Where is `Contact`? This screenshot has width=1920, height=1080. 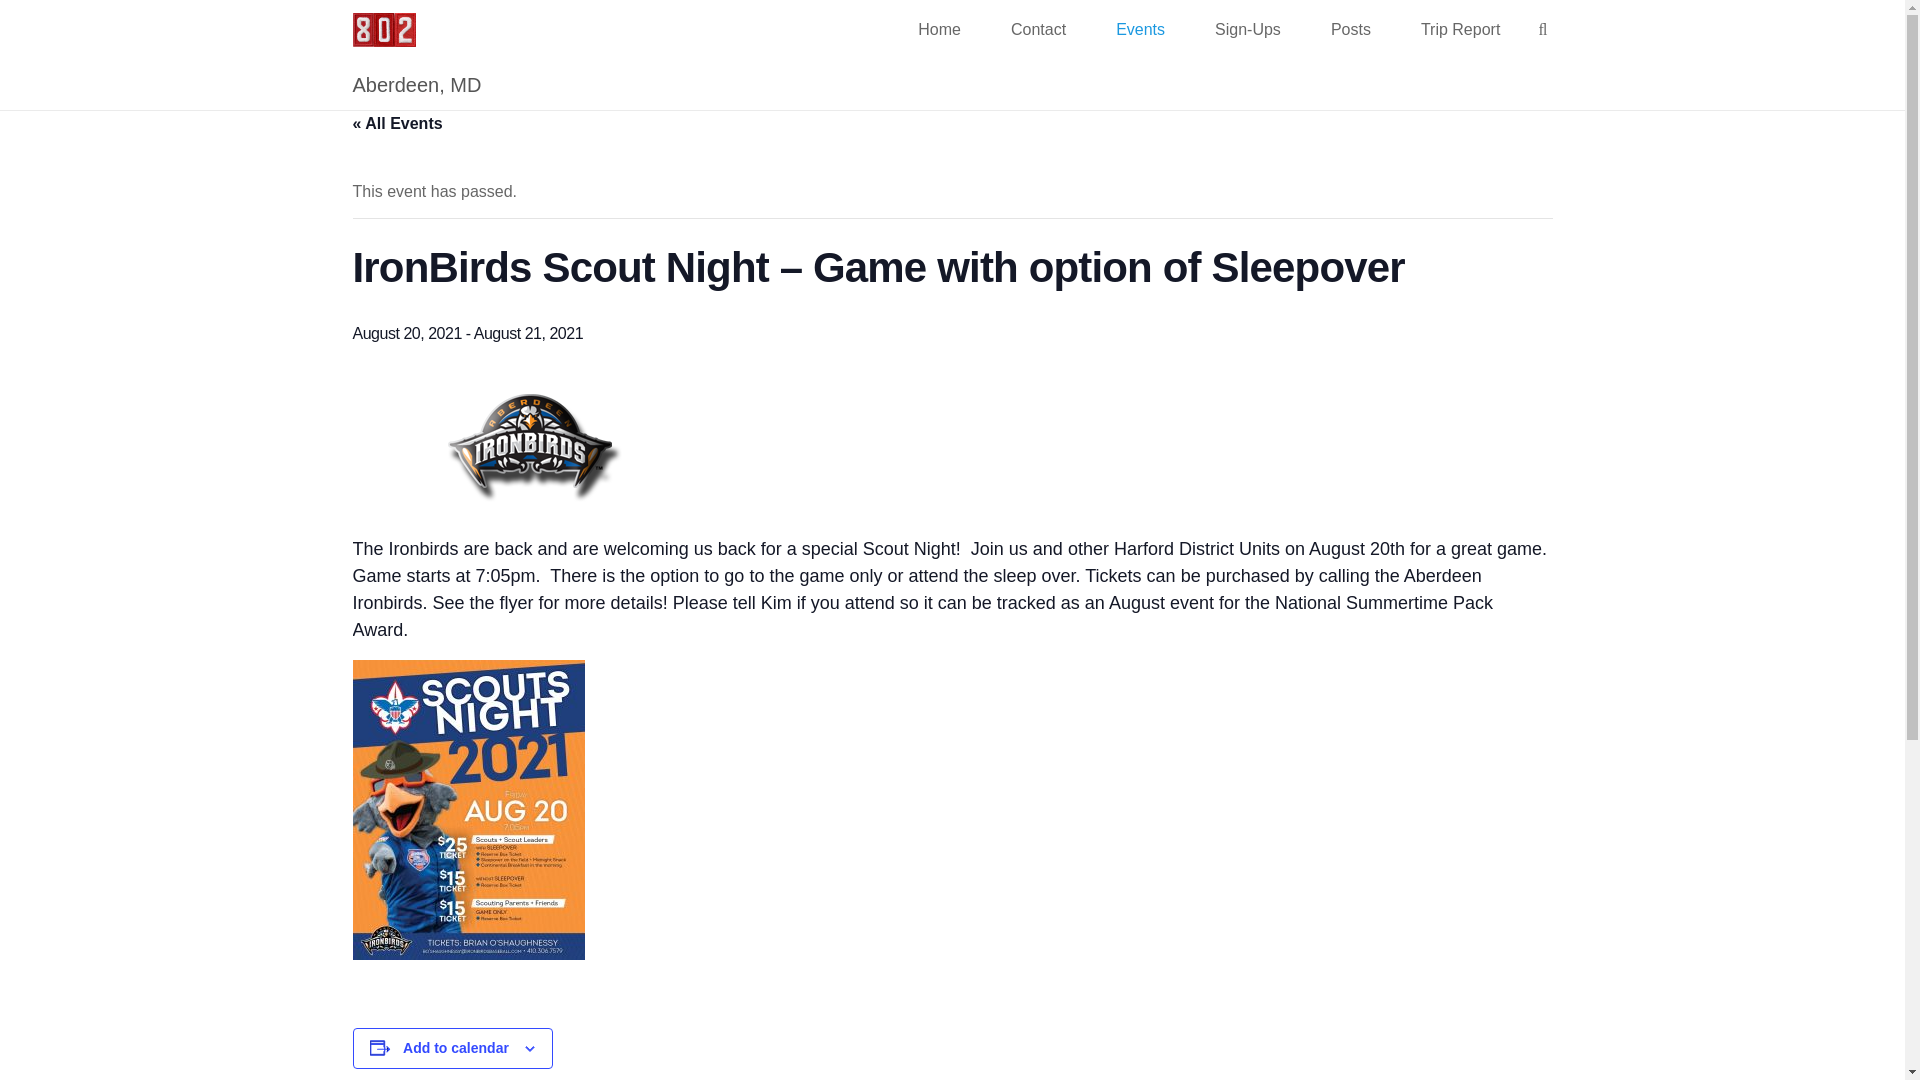
Contact is located at coordinates (1038, 30).